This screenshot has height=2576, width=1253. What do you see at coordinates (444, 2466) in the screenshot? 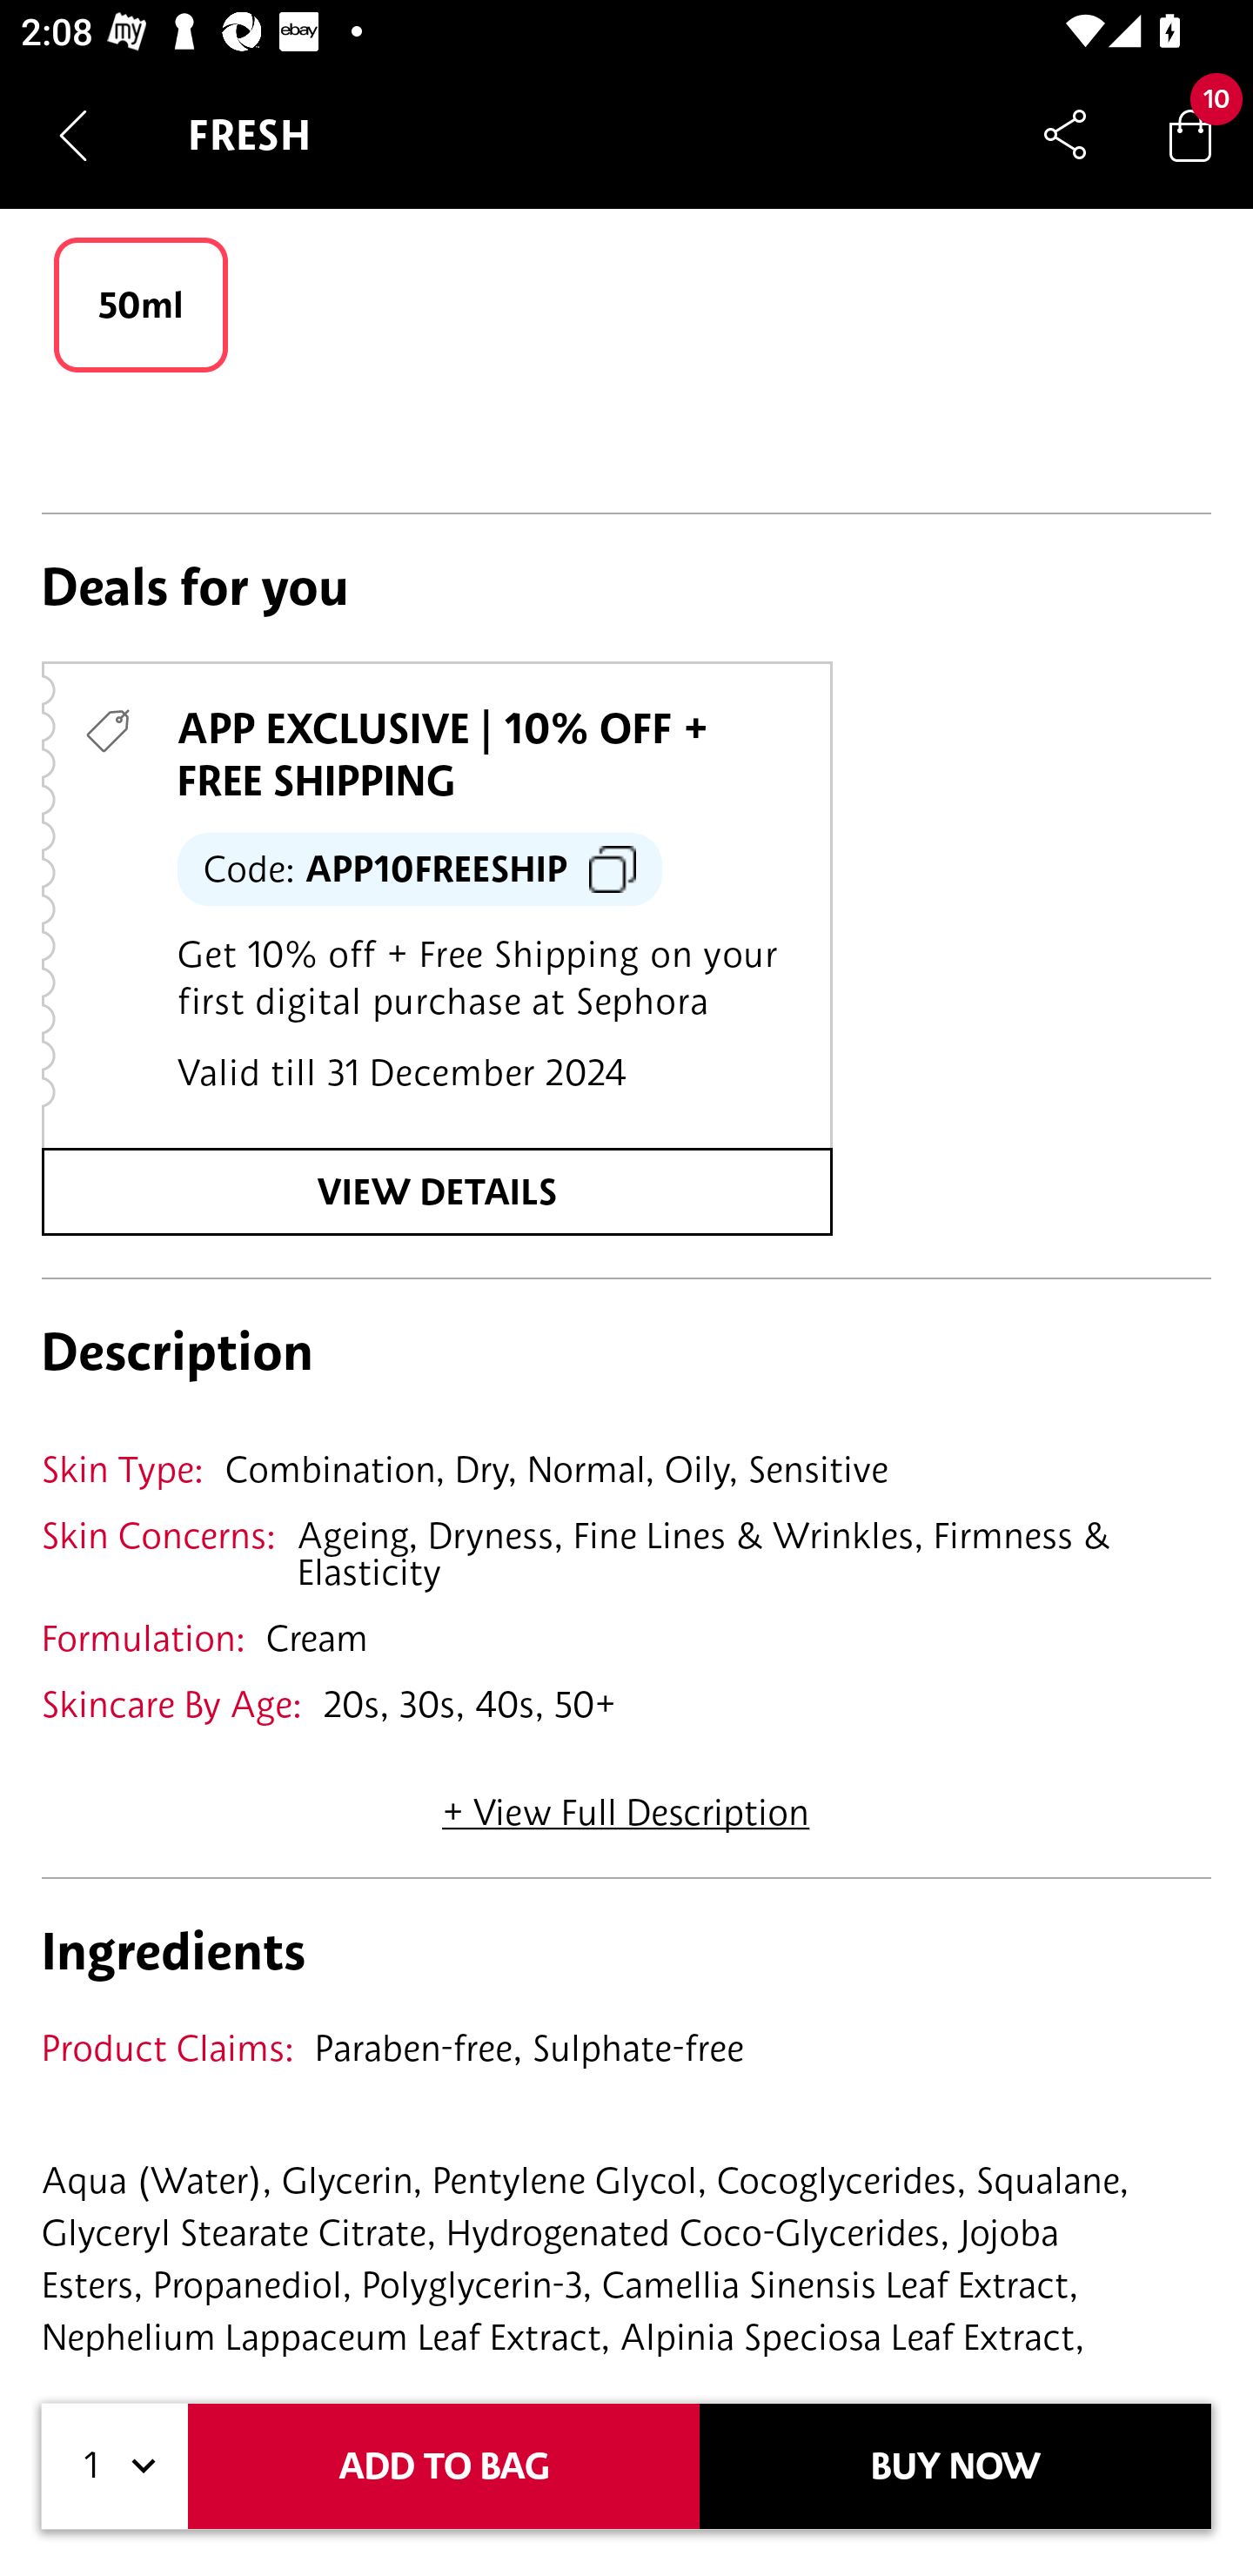
I see `ADD TO BAG` at bounding box center [444, 2466].